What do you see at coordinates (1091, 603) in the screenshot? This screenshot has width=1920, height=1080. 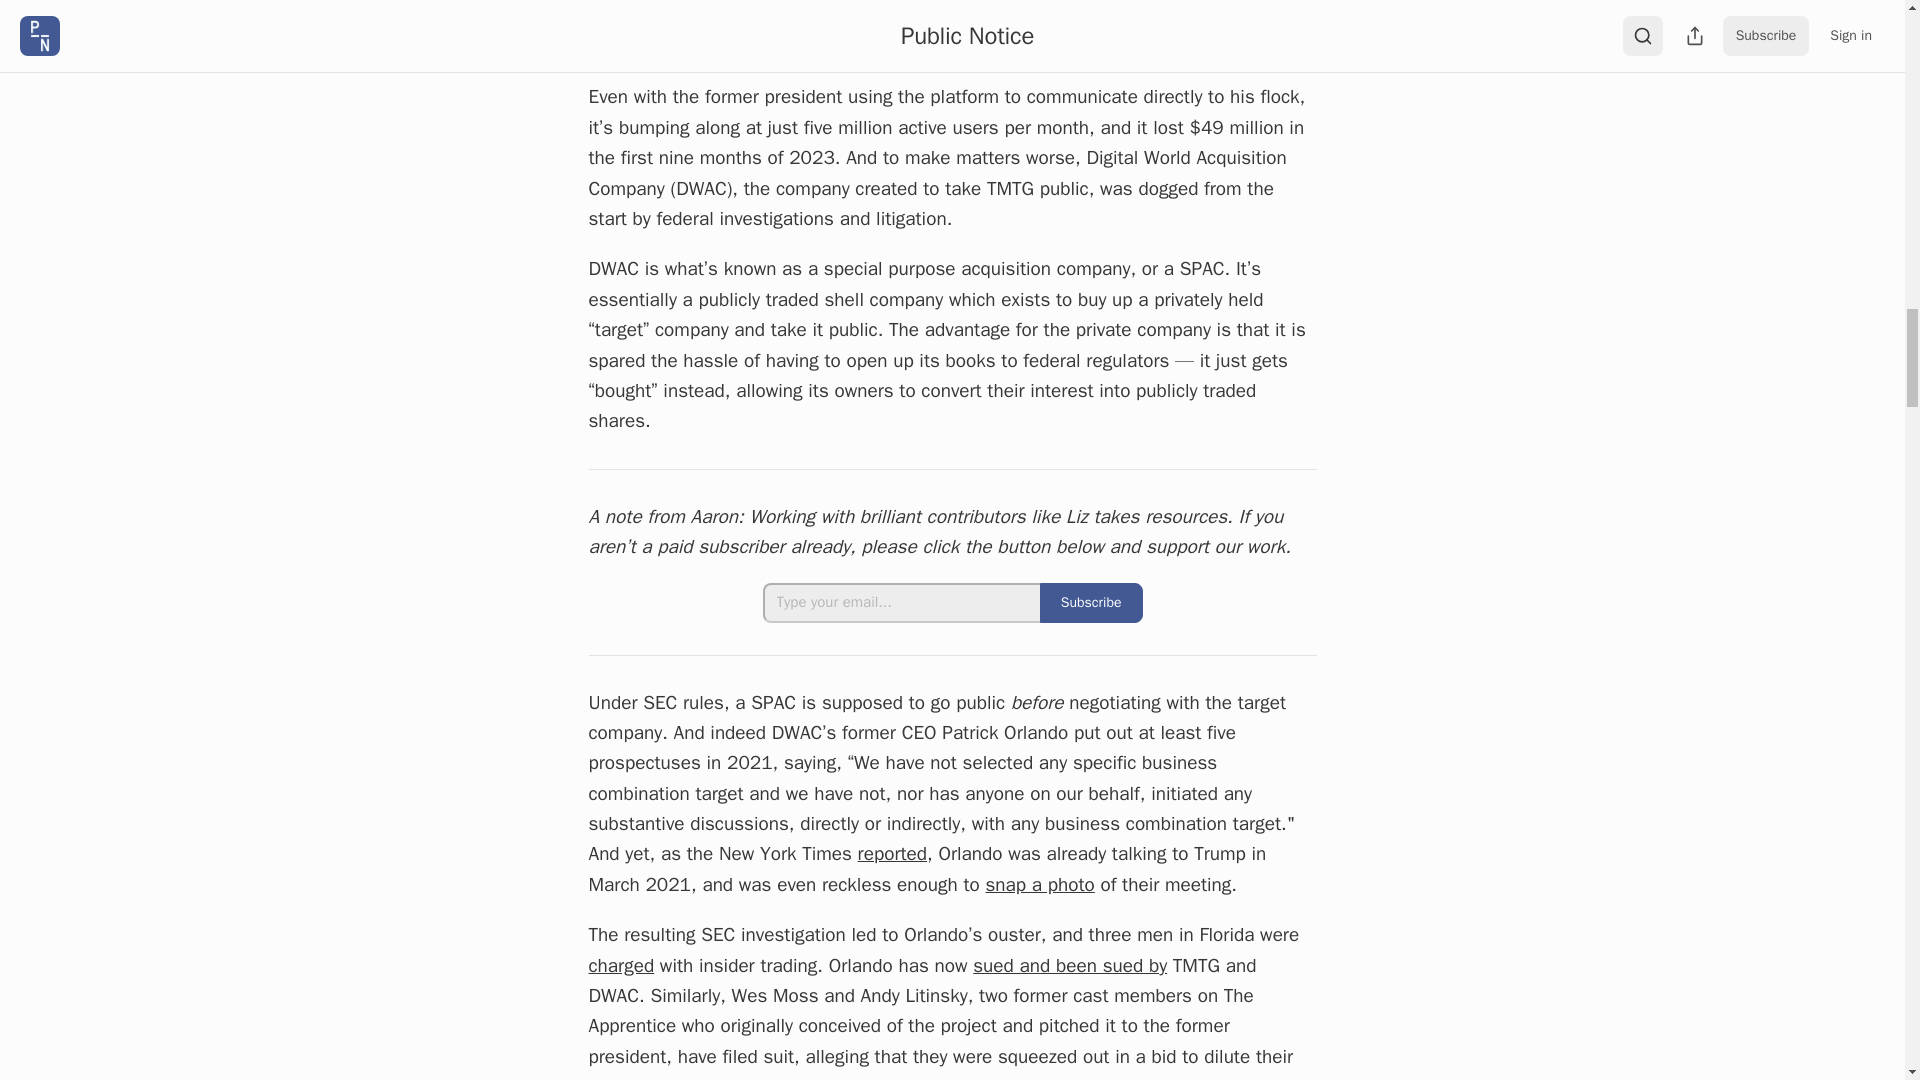 I see `Subscribe` at bounding box center [1091, 603].